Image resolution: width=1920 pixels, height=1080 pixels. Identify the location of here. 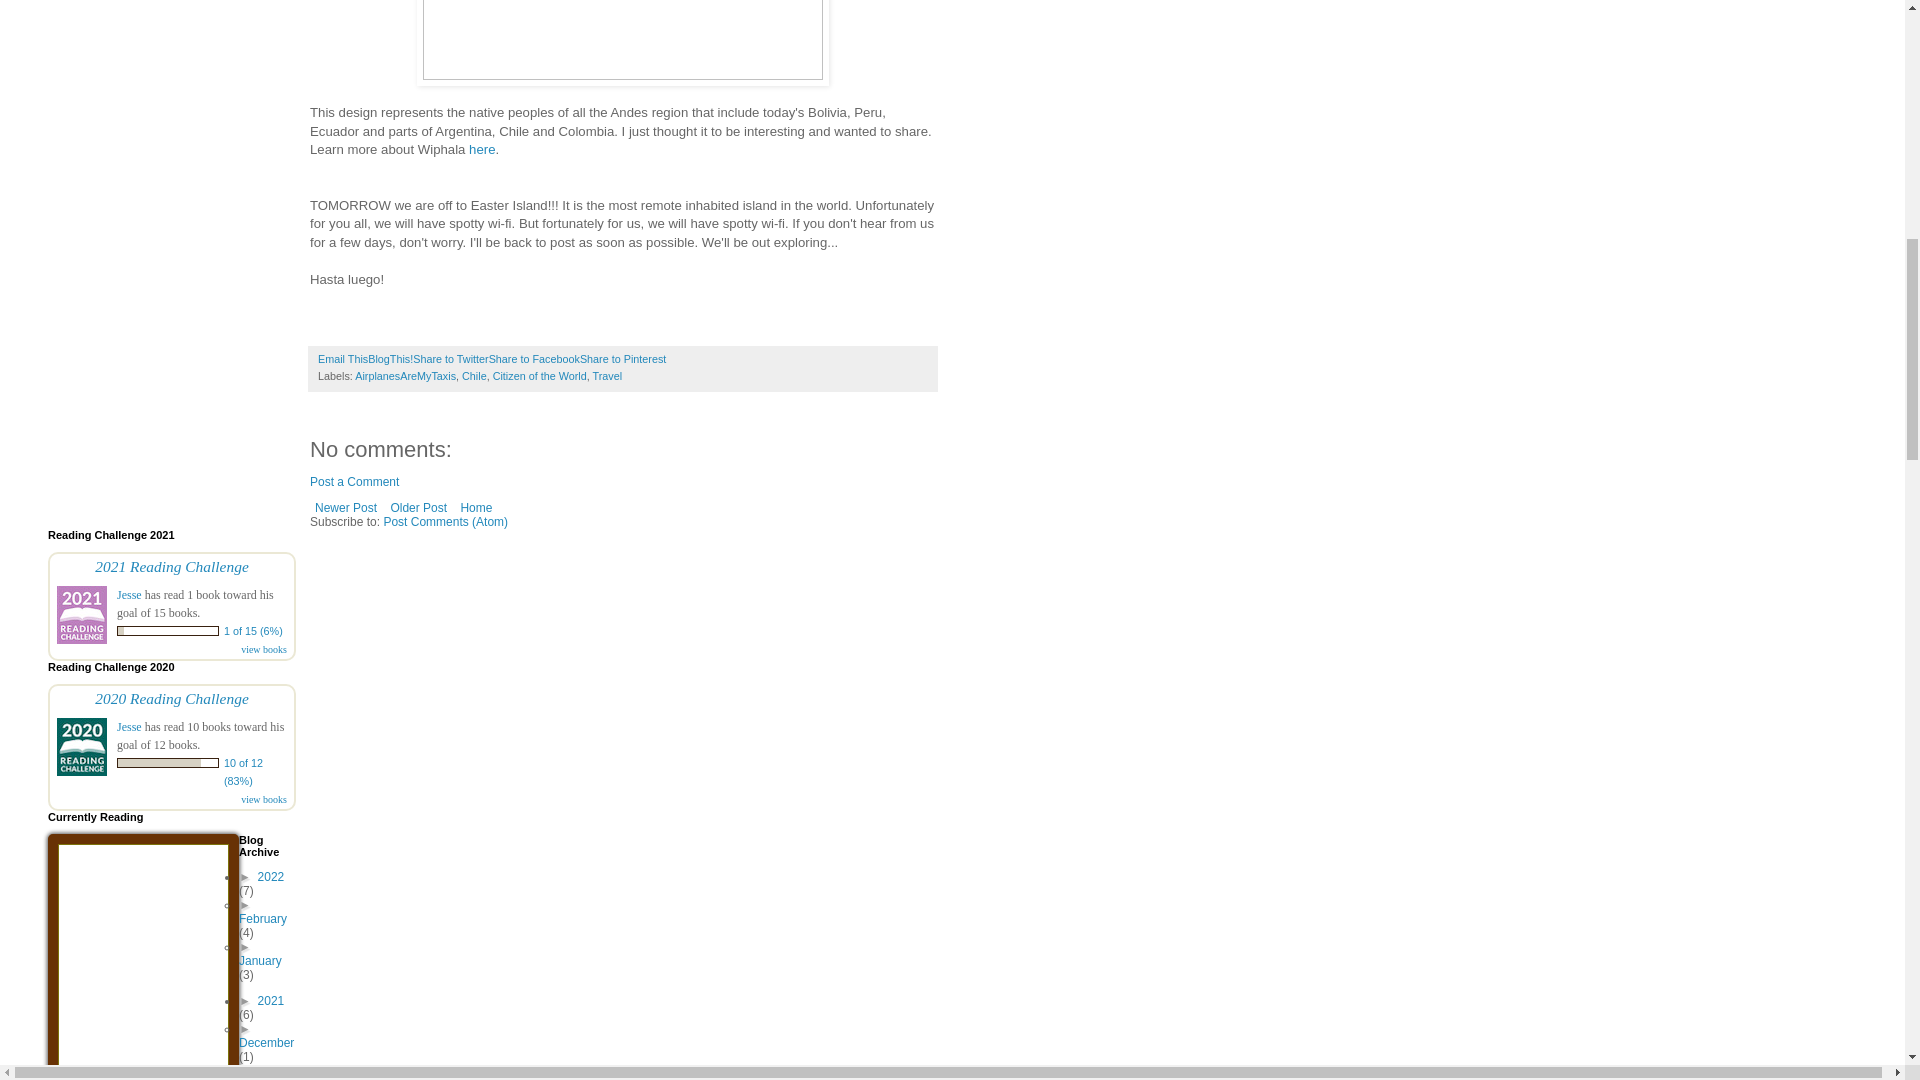
(482, 148).